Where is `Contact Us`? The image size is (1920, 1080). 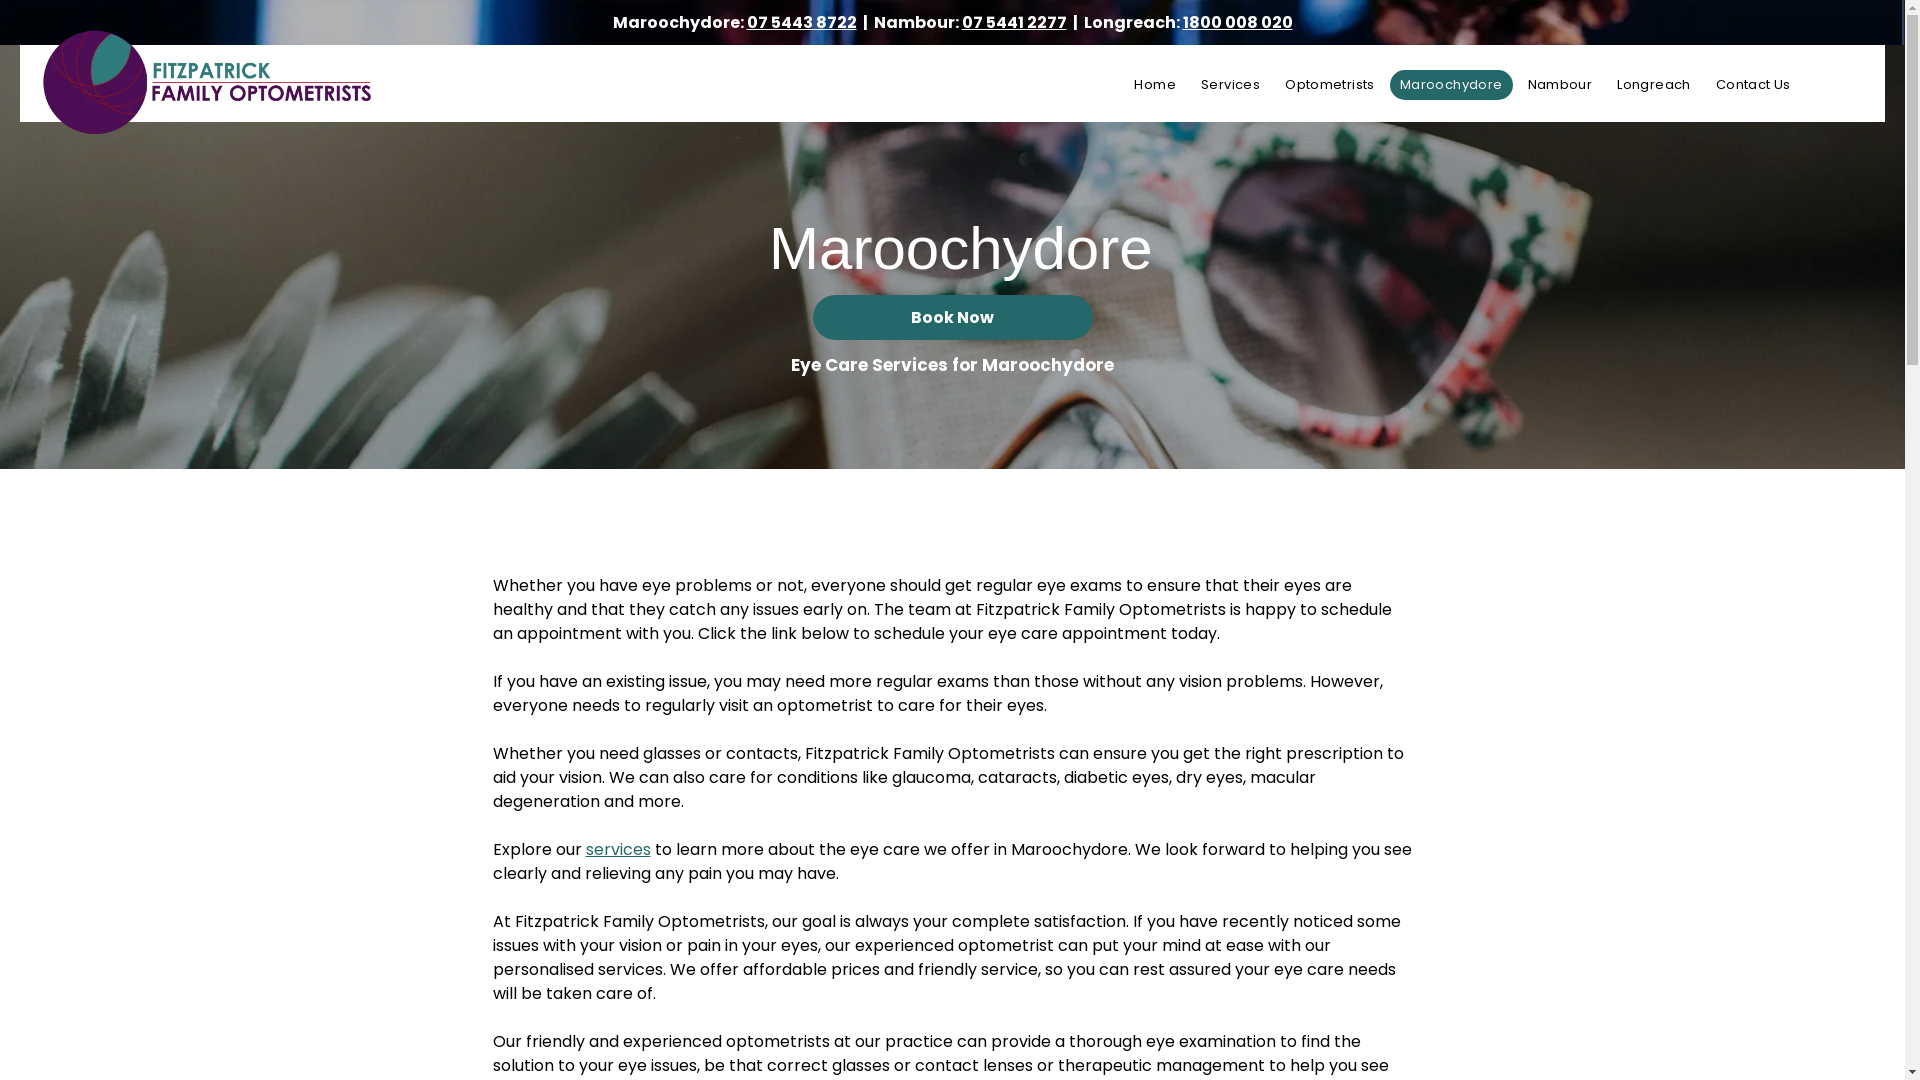
Contact Us is located at coordinates (1754, 85).